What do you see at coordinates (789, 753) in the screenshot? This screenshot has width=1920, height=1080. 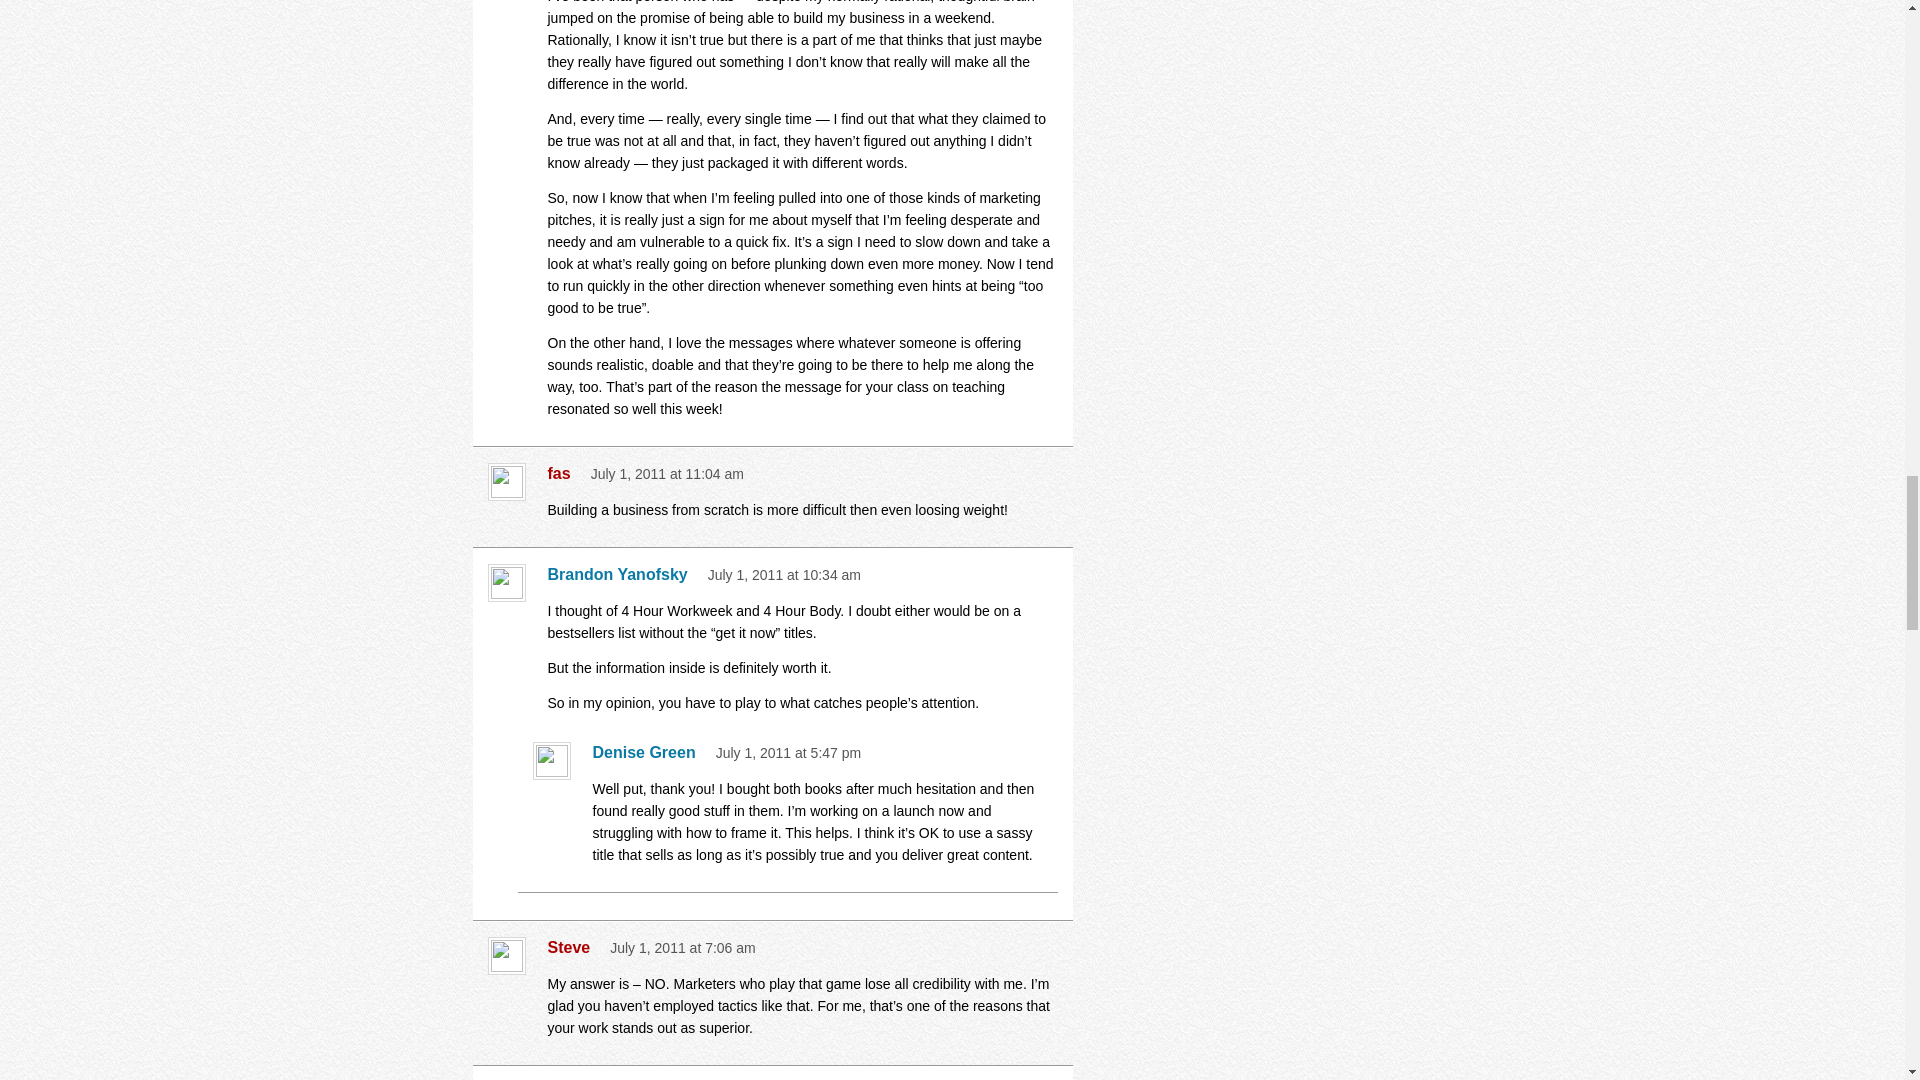 I see `July 1, 2011 at 5:47 pm` at bounding box center [789, 753].